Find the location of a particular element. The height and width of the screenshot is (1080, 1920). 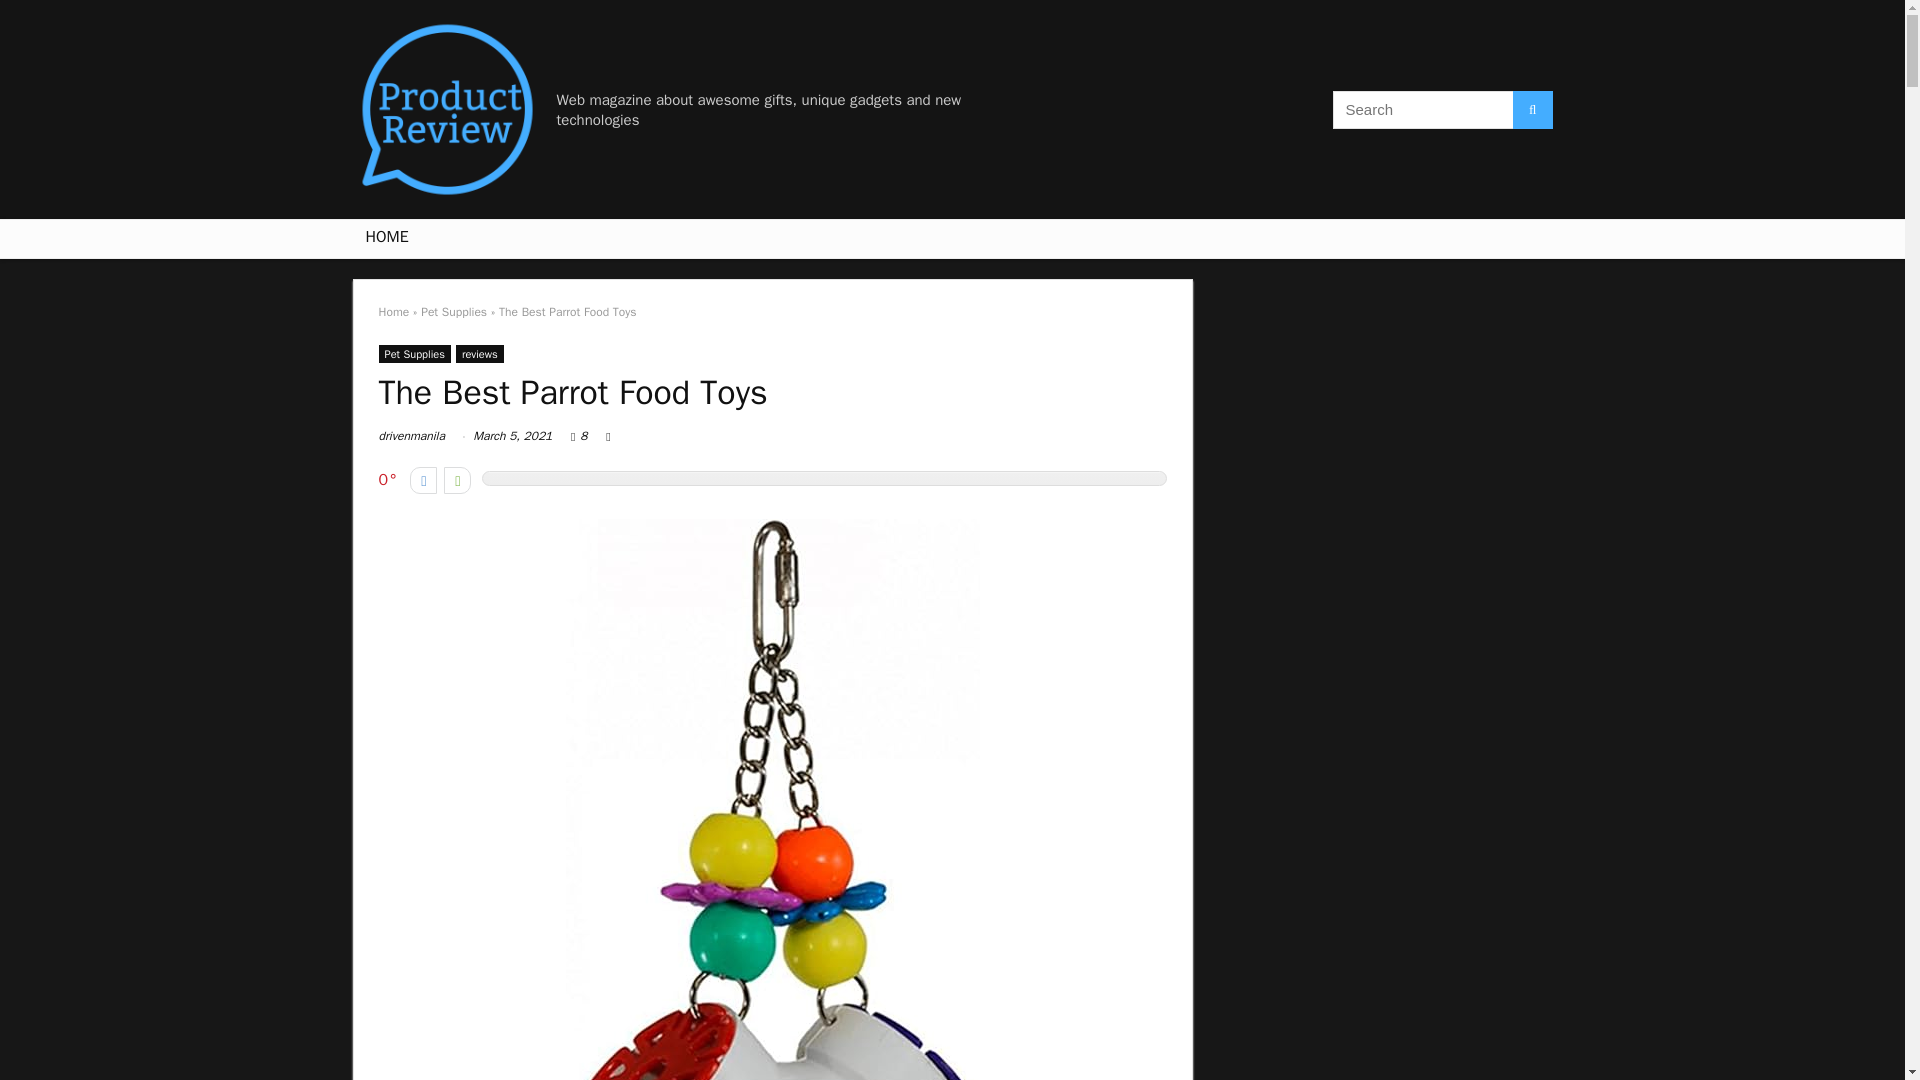

reviews is located at coordinates (480, 353).